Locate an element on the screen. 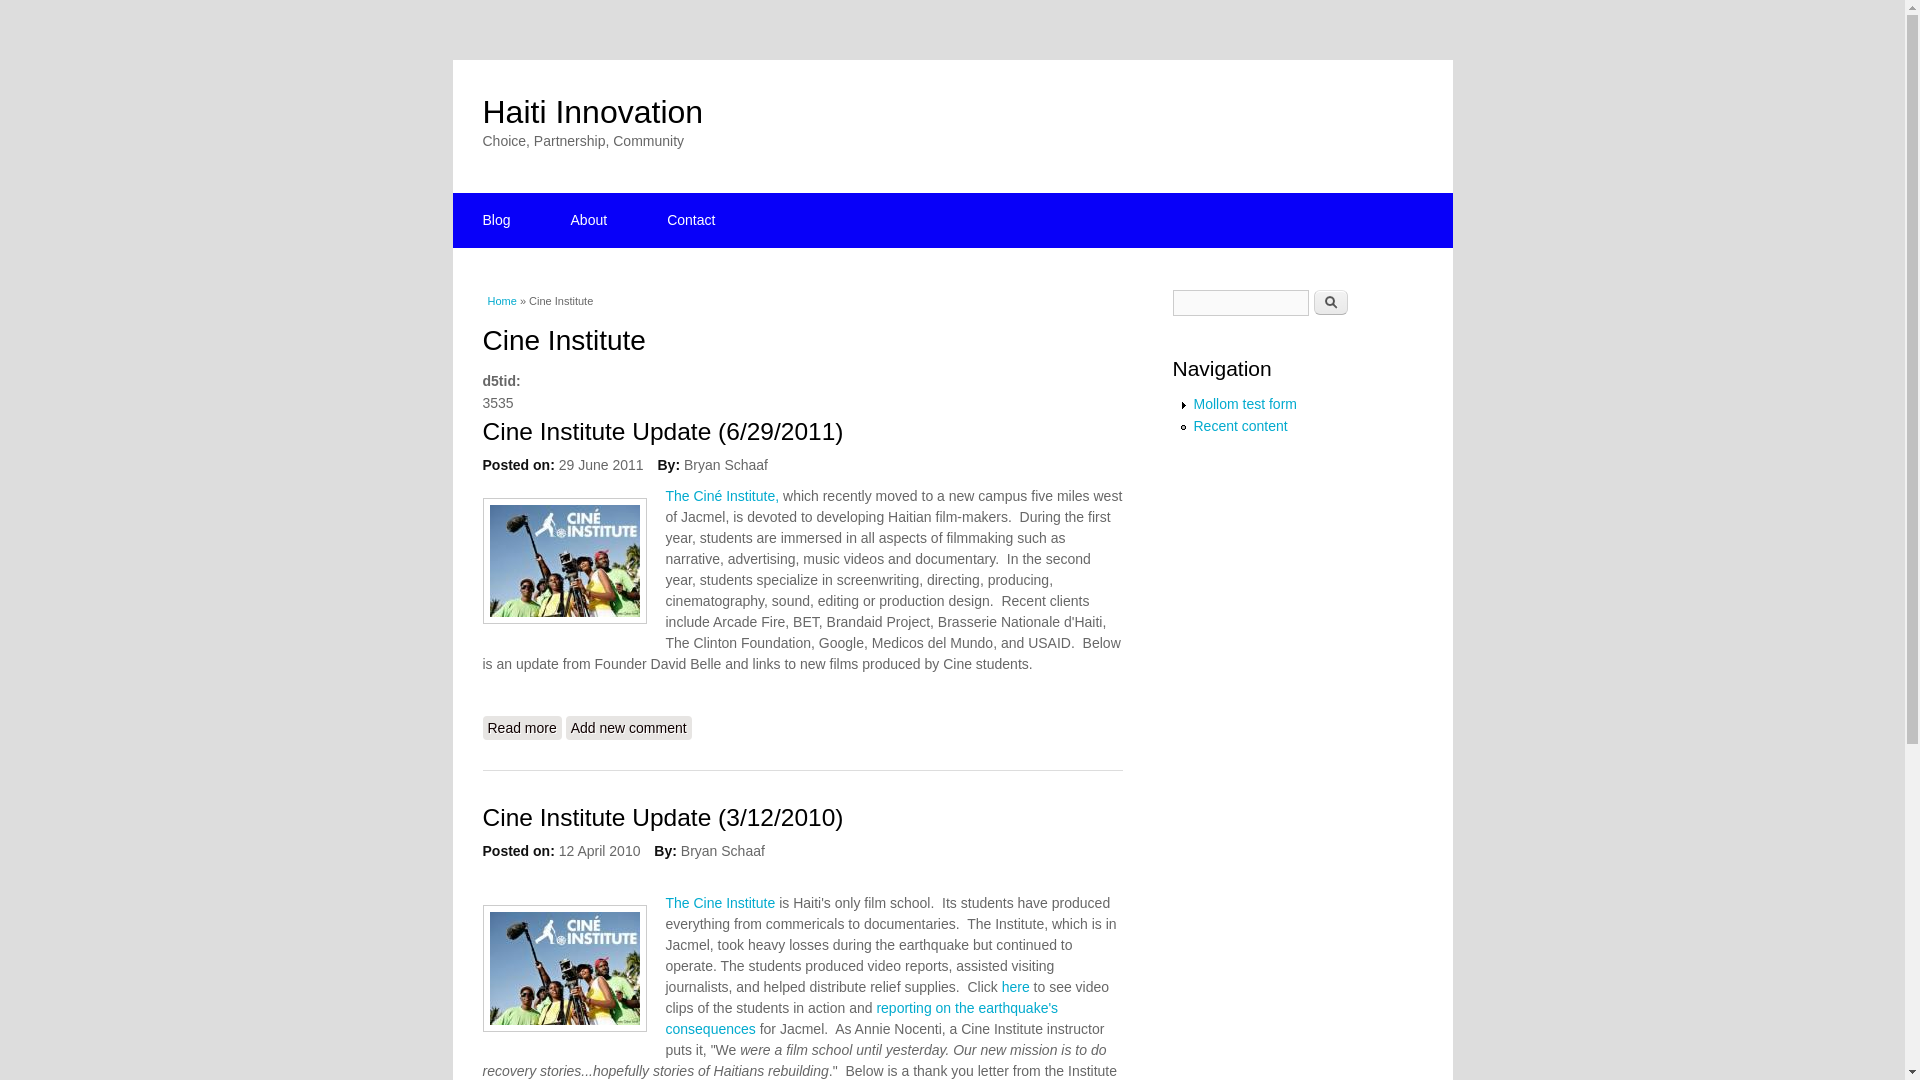  About Haiti Innovation is located at coordinates (589, 220).